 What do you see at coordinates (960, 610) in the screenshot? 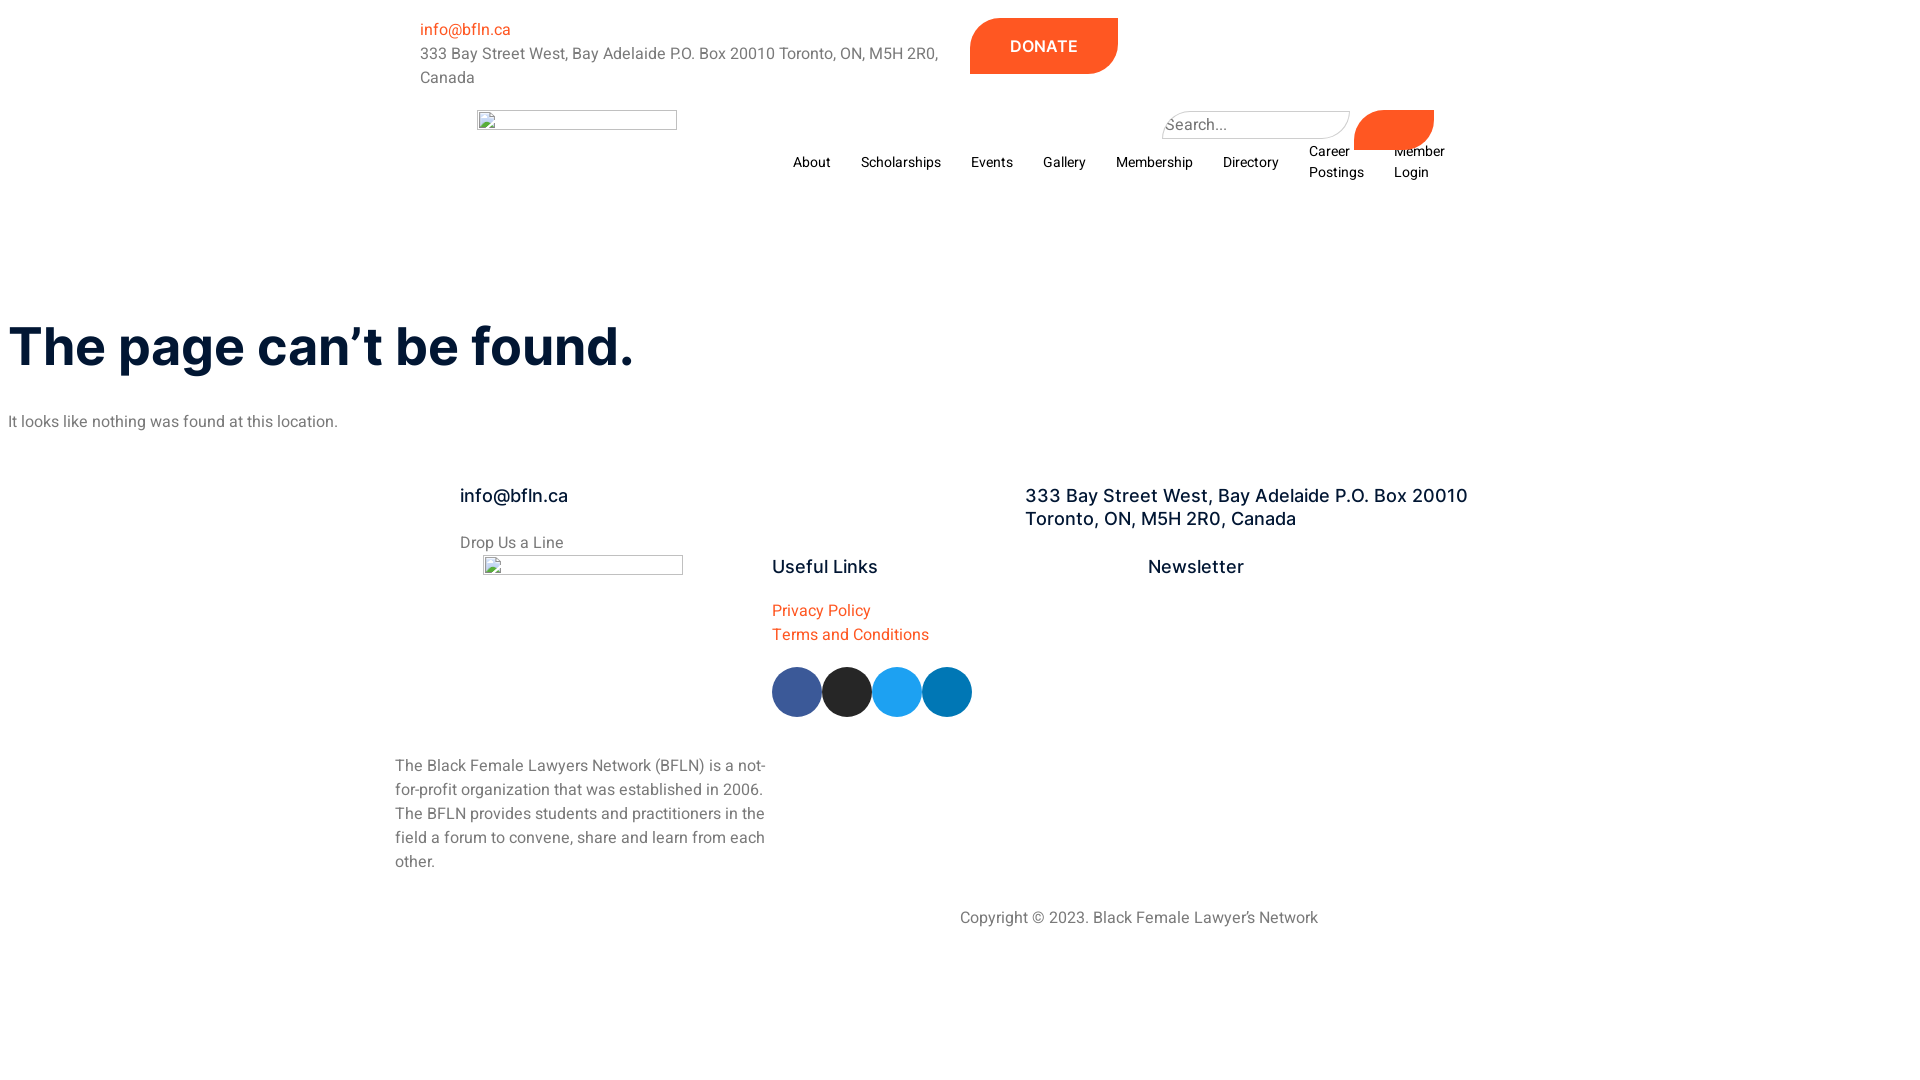
I see `Privacy Policy` at bounding box center [960, 610].